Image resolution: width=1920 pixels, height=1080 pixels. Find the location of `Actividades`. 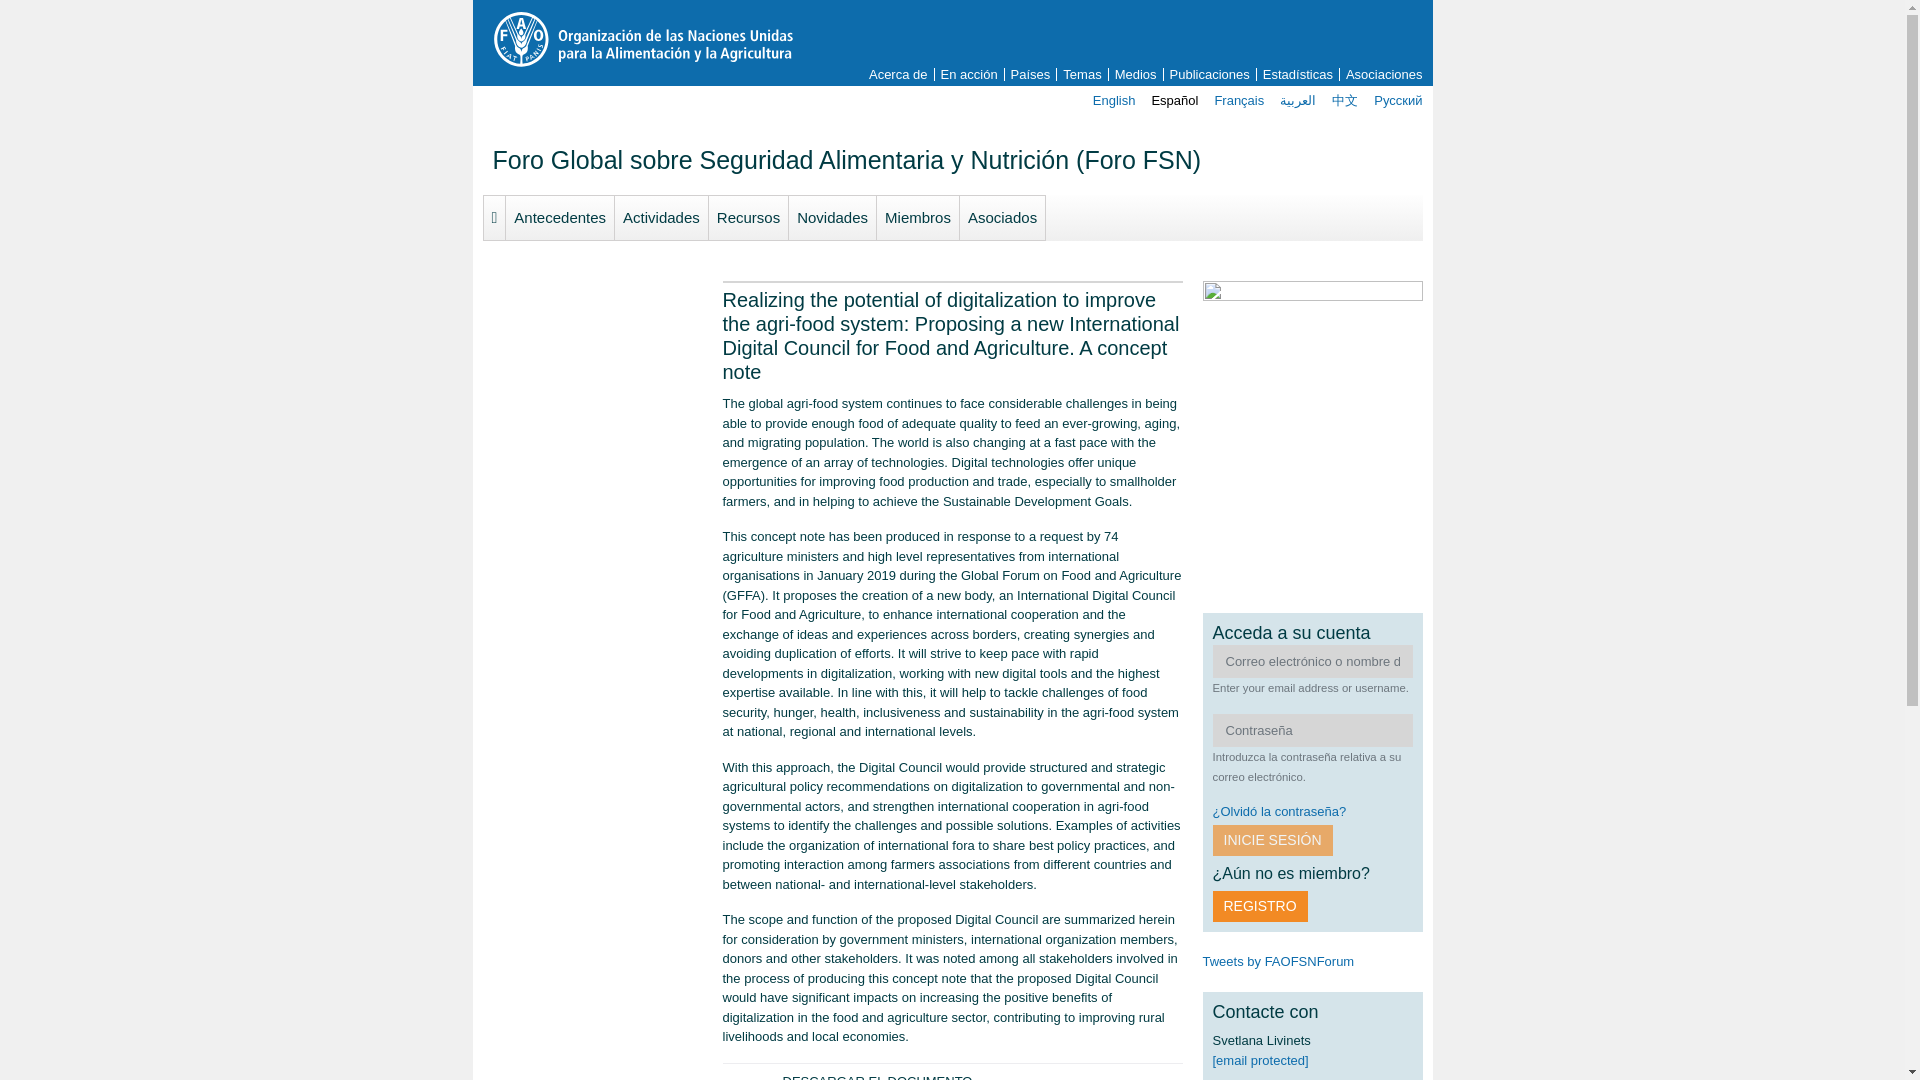

Actividades is located at coordinates (661, 216).